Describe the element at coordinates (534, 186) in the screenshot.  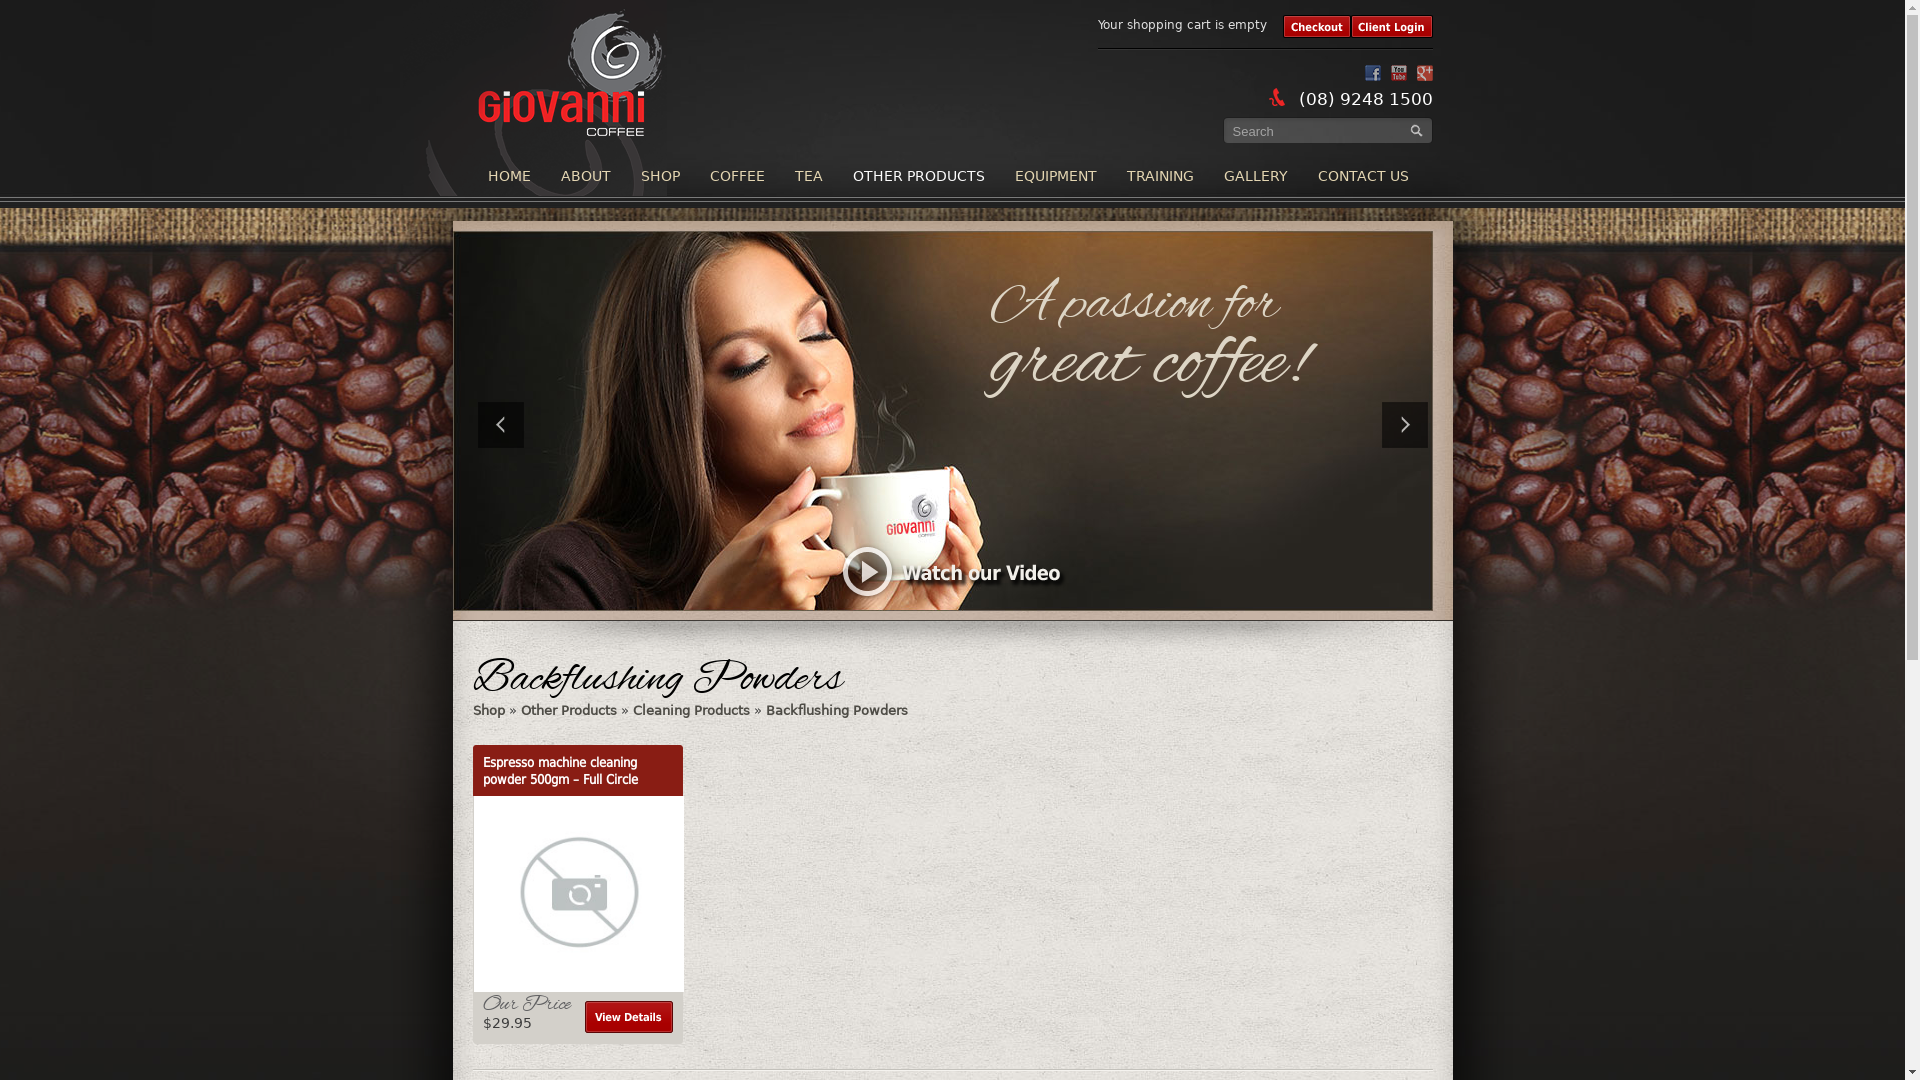
I see `Giovanni Coffee` at that location.